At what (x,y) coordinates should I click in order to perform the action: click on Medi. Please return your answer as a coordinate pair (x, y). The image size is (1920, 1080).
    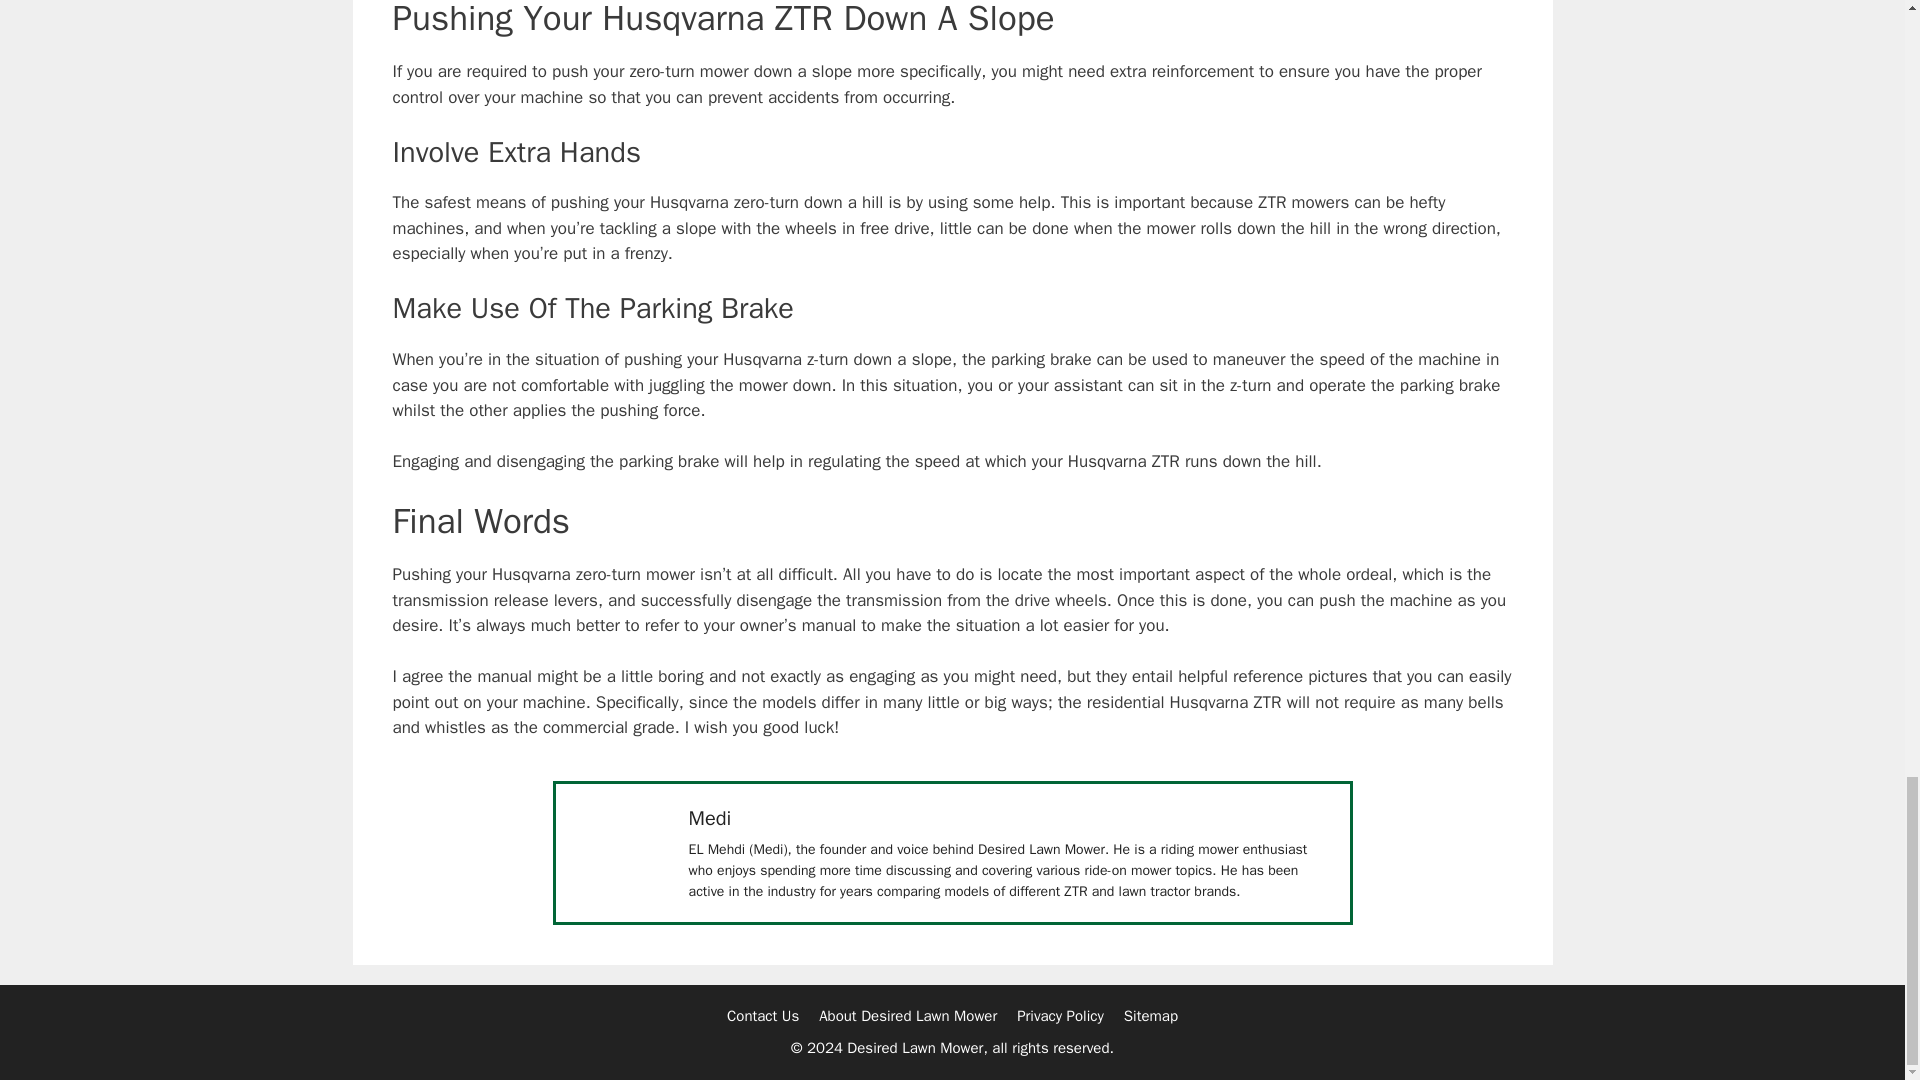
    Looking at the image, I should click on (710, 818).